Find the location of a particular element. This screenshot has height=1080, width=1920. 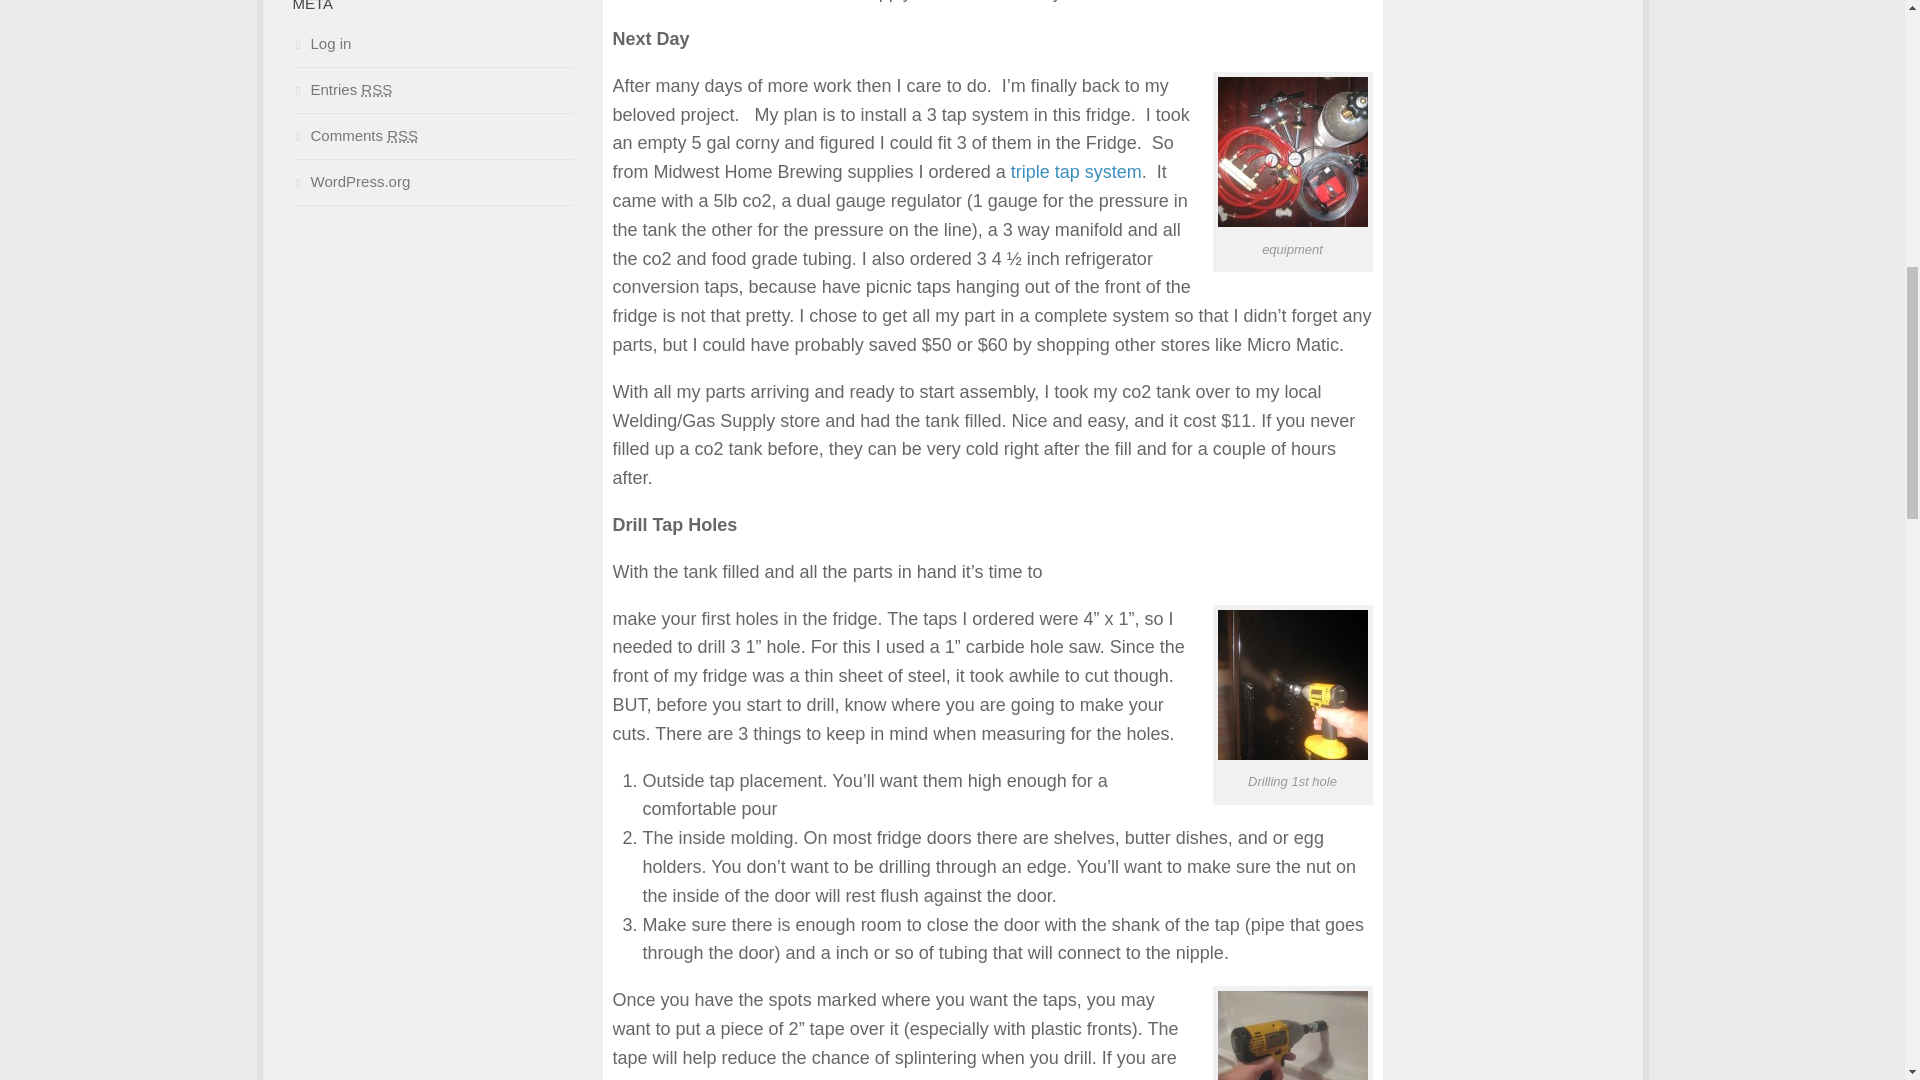

pic-007 is located at coordinates (1292, 685).